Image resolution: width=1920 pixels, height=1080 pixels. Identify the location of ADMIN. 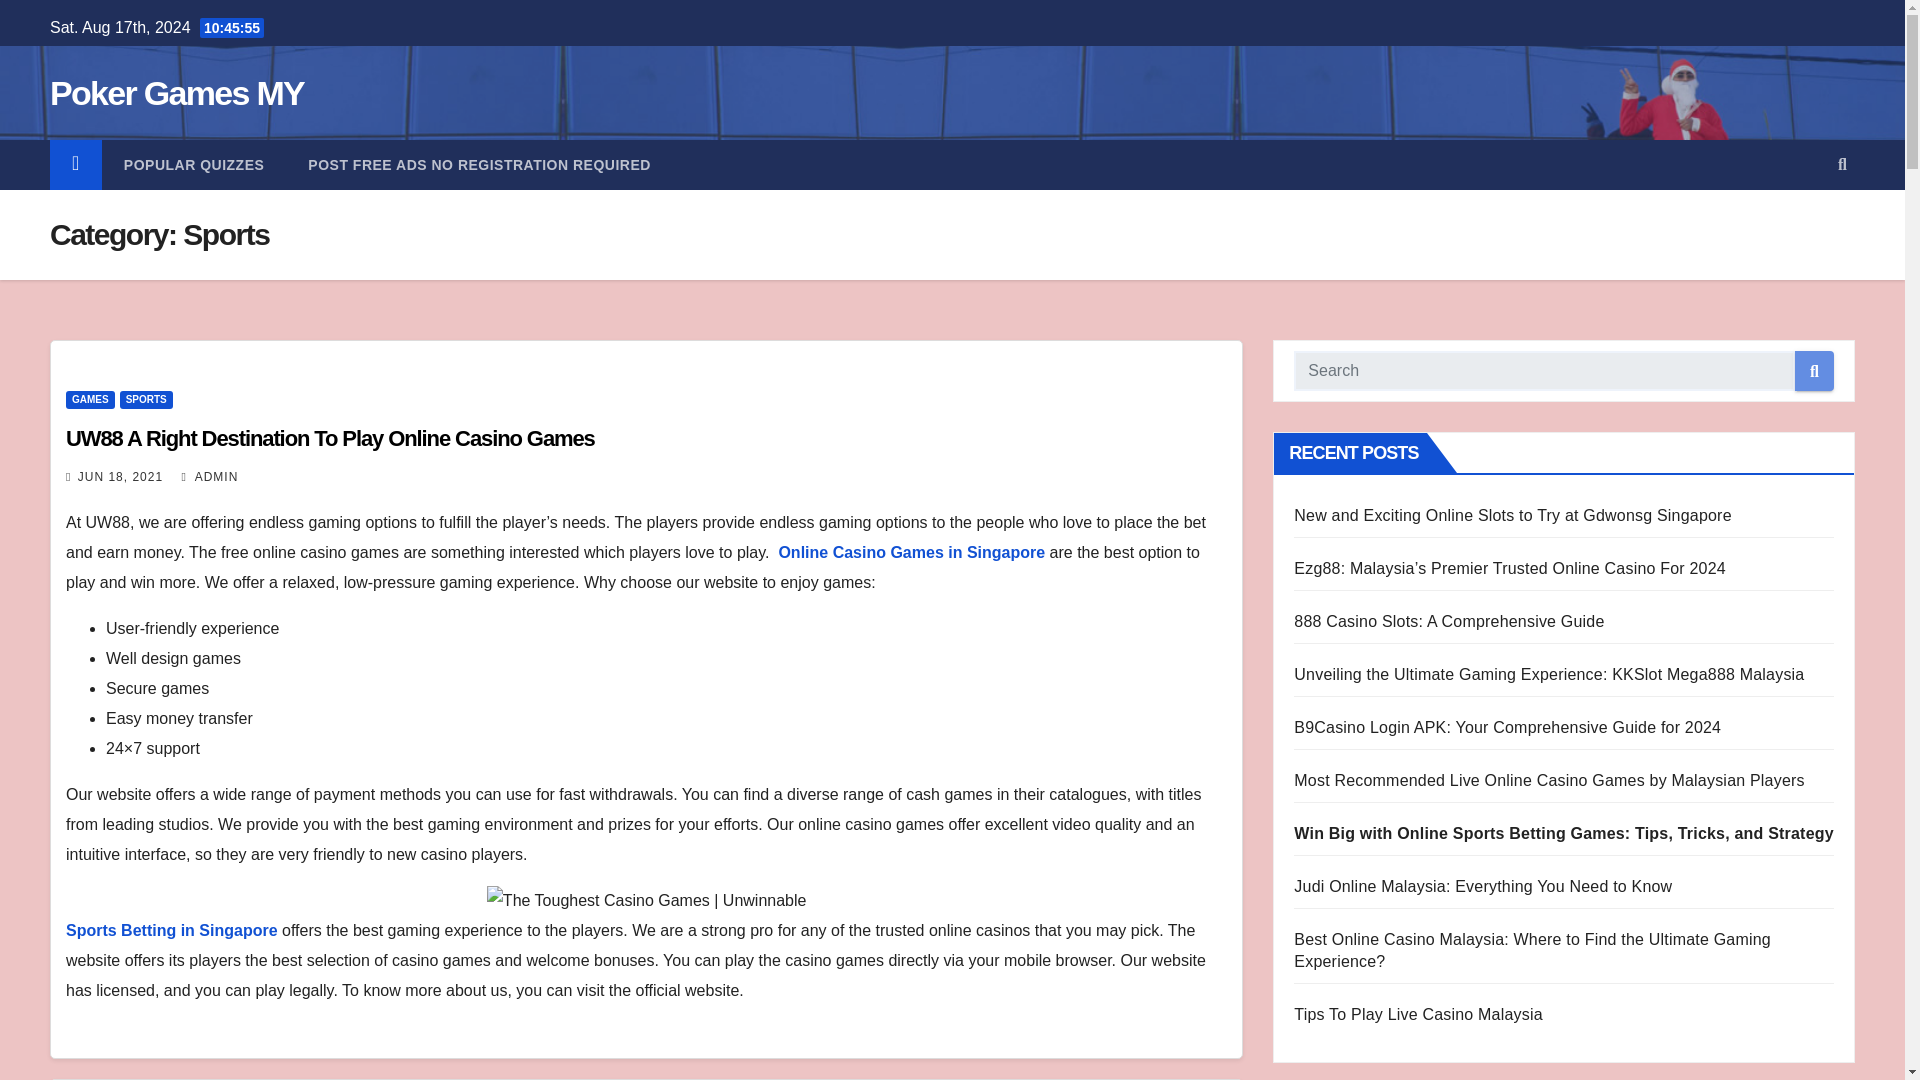
(210, 476).